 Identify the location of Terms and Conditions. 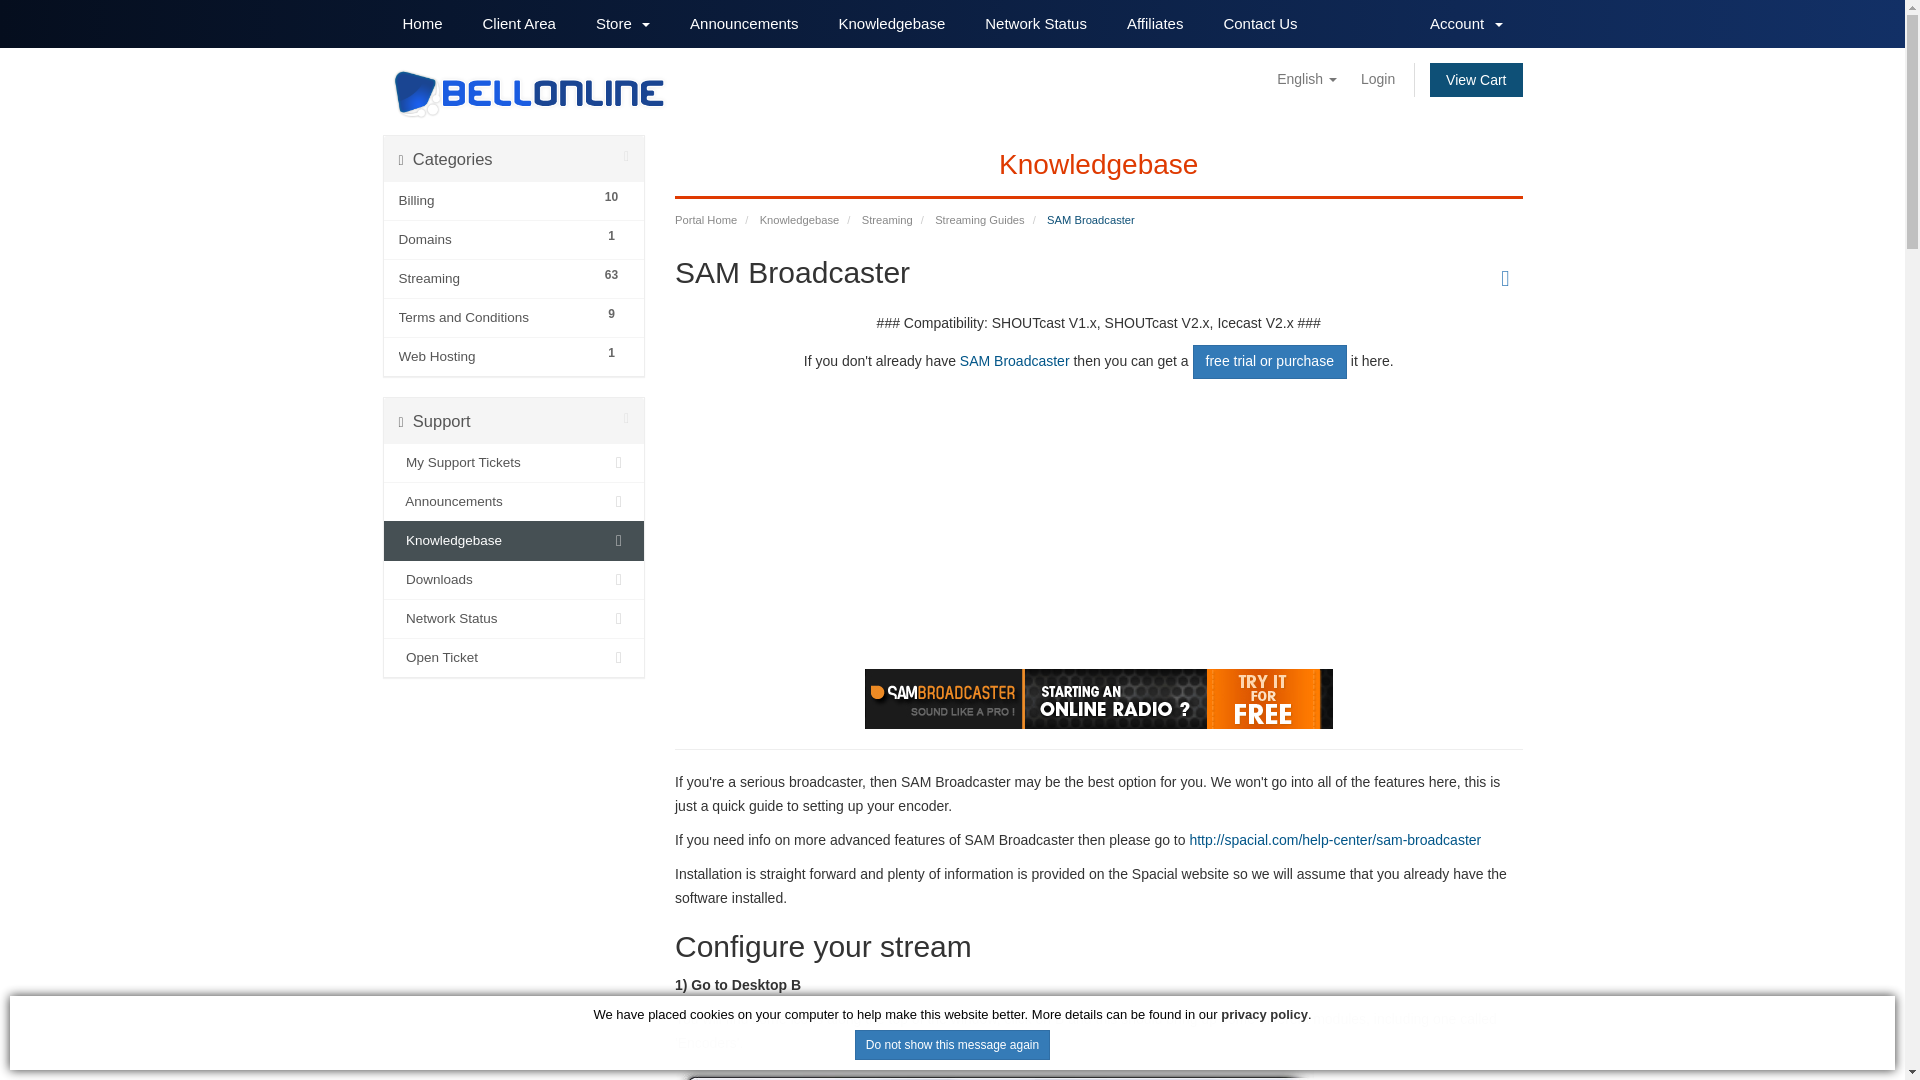
(495, 318).